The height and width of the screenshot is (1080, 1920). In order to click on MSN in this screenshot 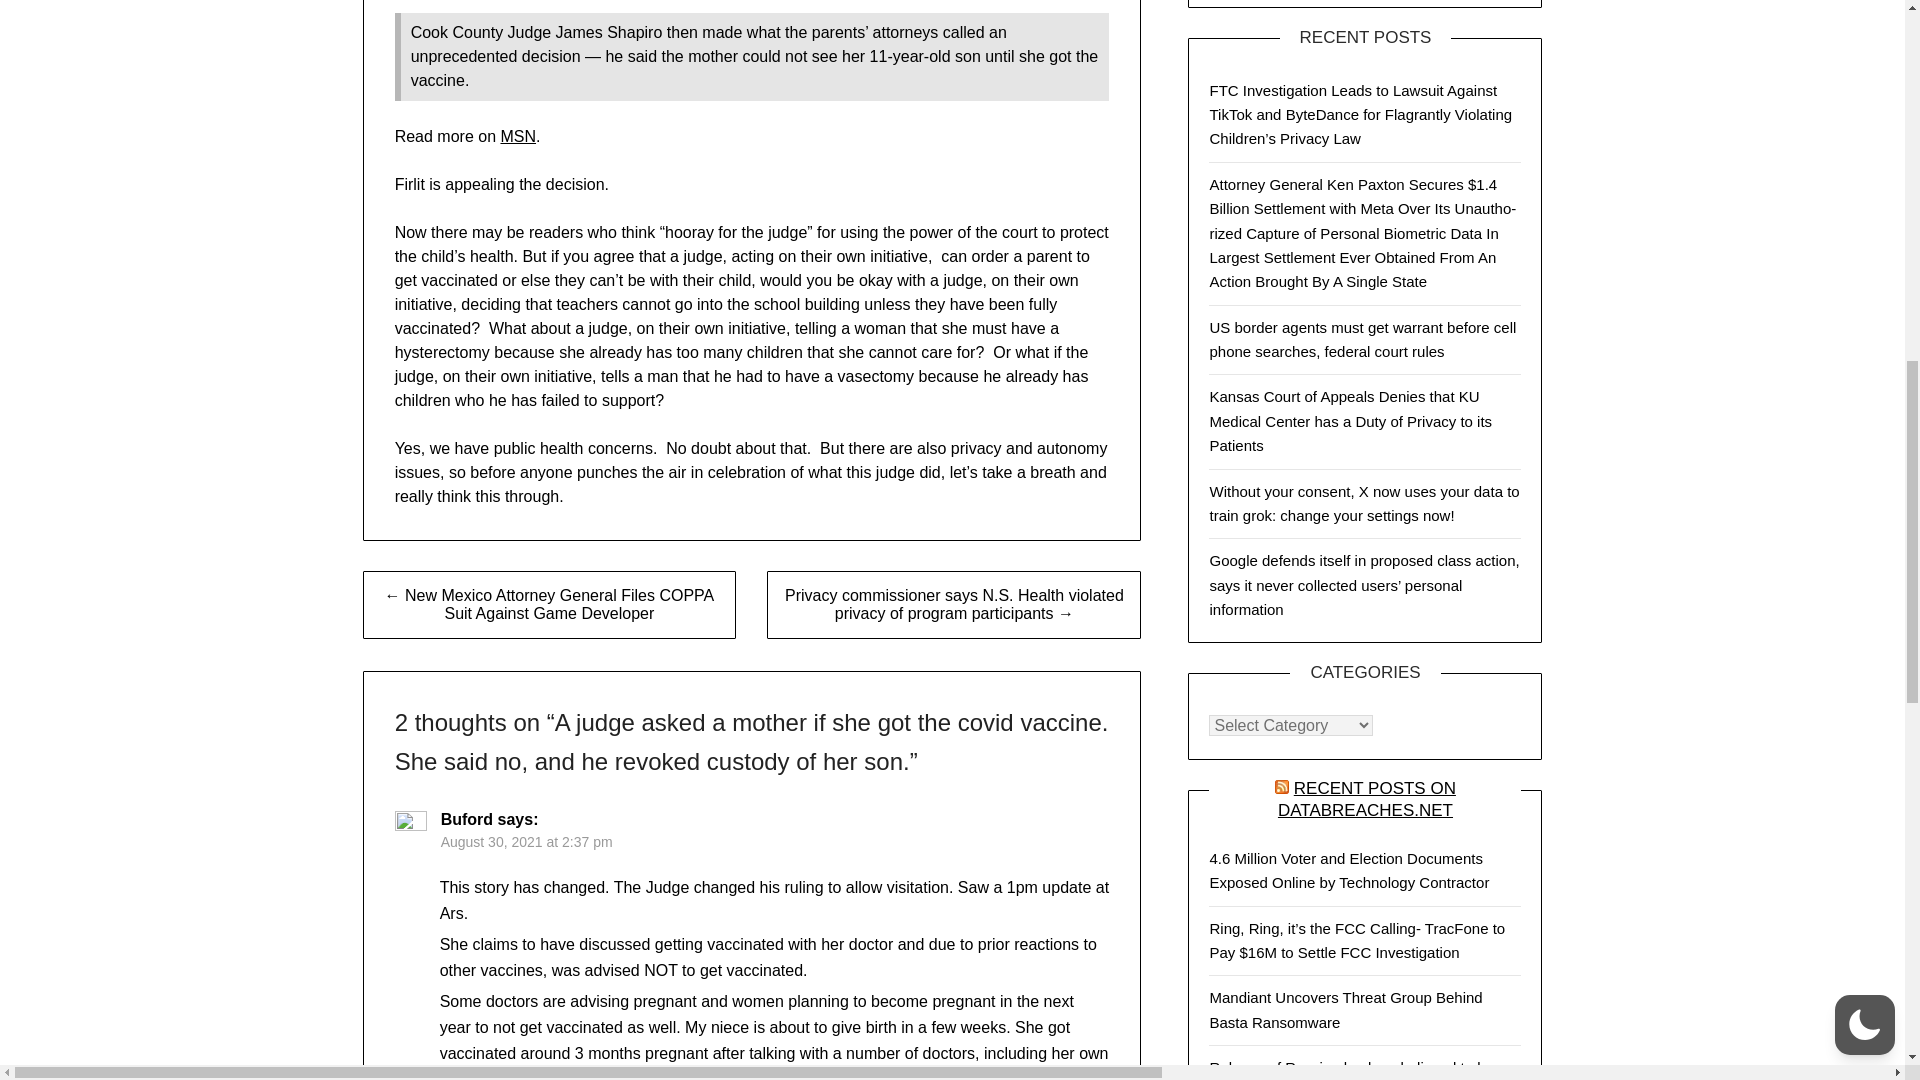, I will do `click(517, 136)`.